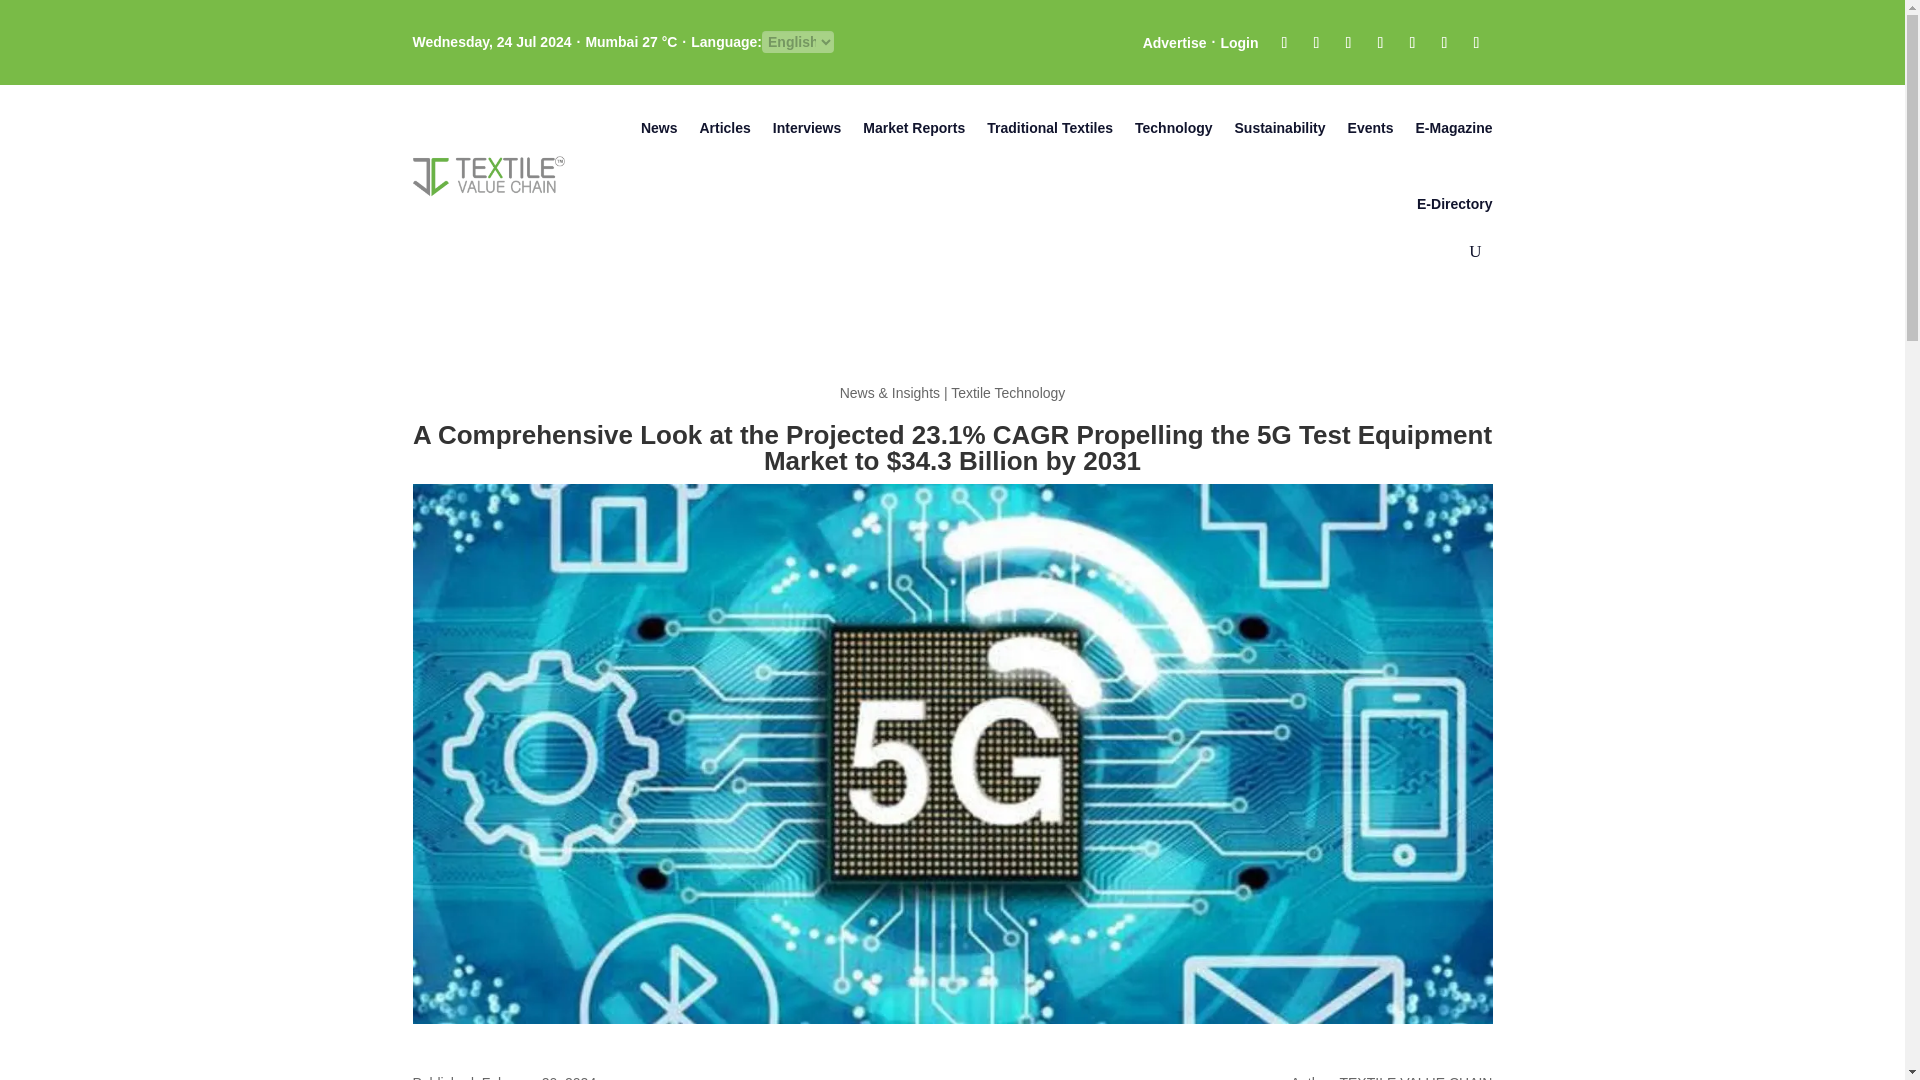 This screenshot has height=1080, width=1920. I want to click on Login, so click(1238, 43).